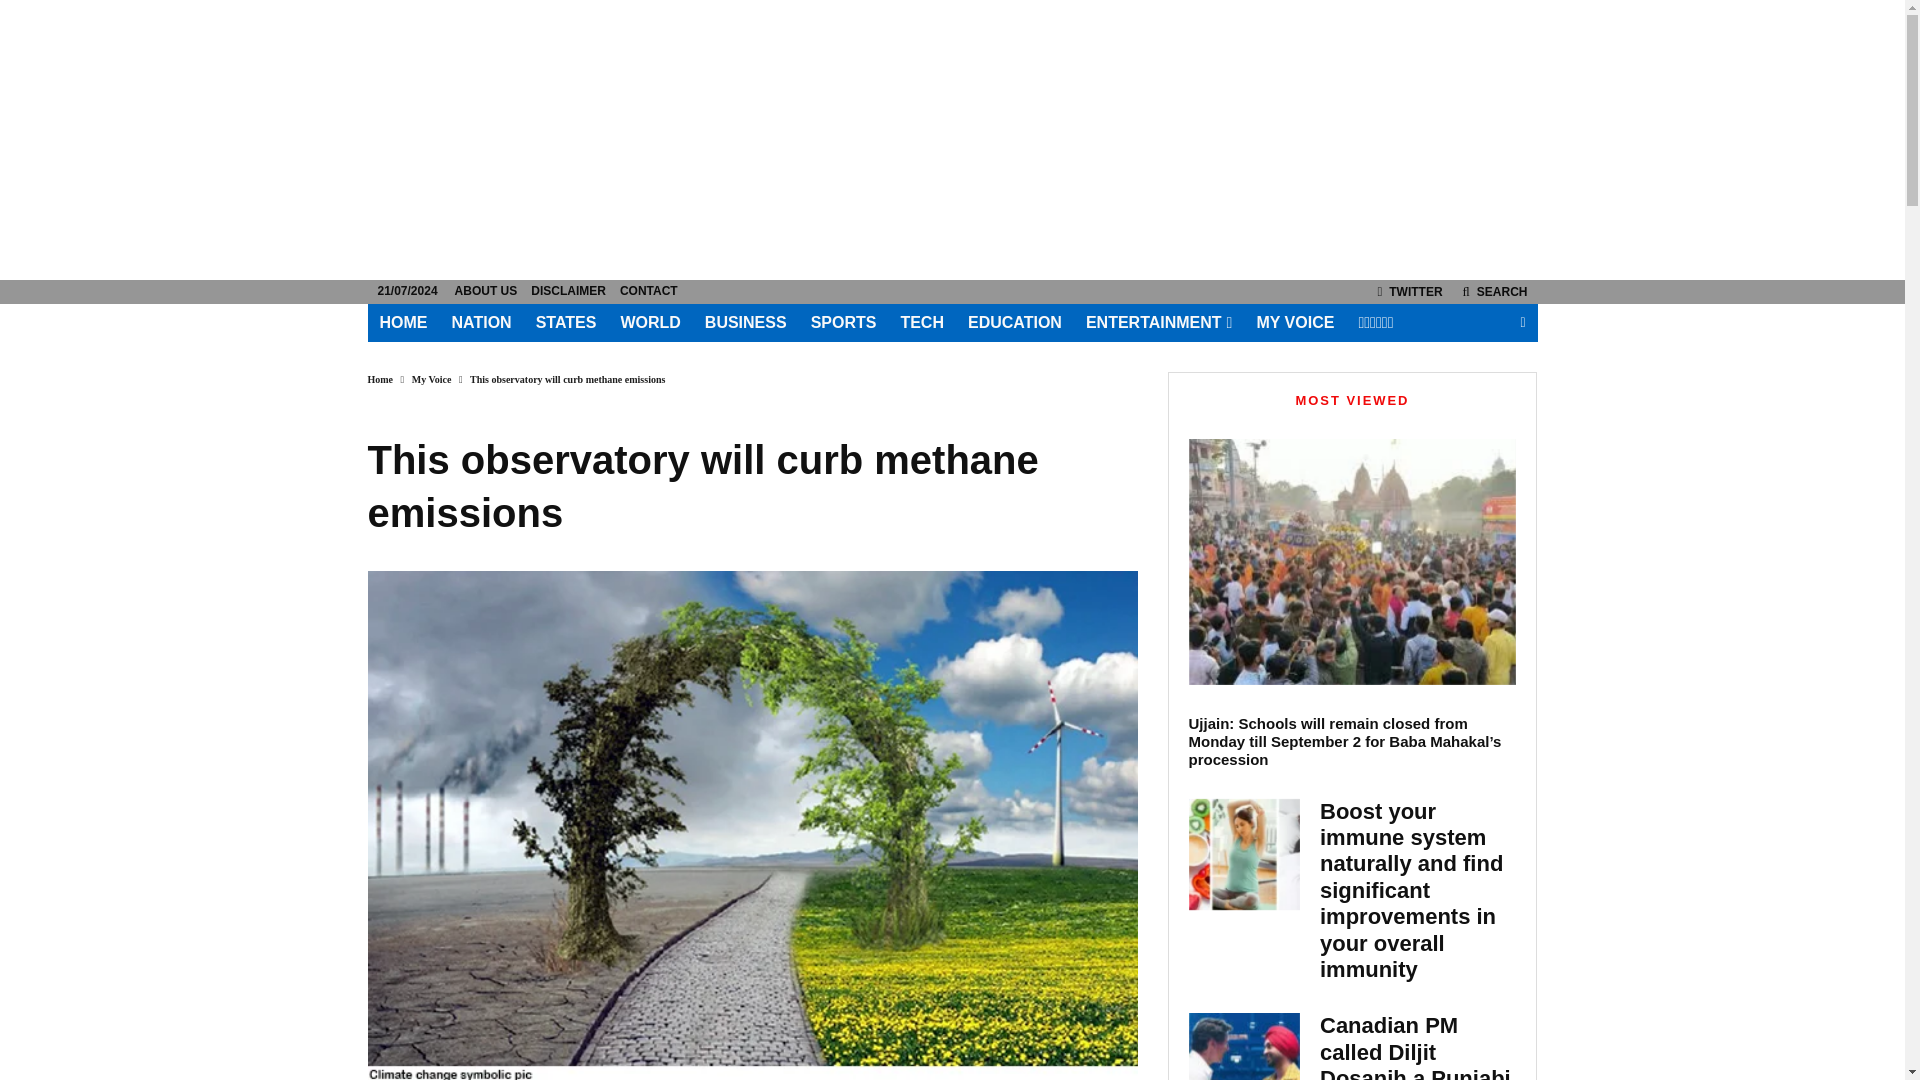  I want to click on My Voice, so click(432, 378).